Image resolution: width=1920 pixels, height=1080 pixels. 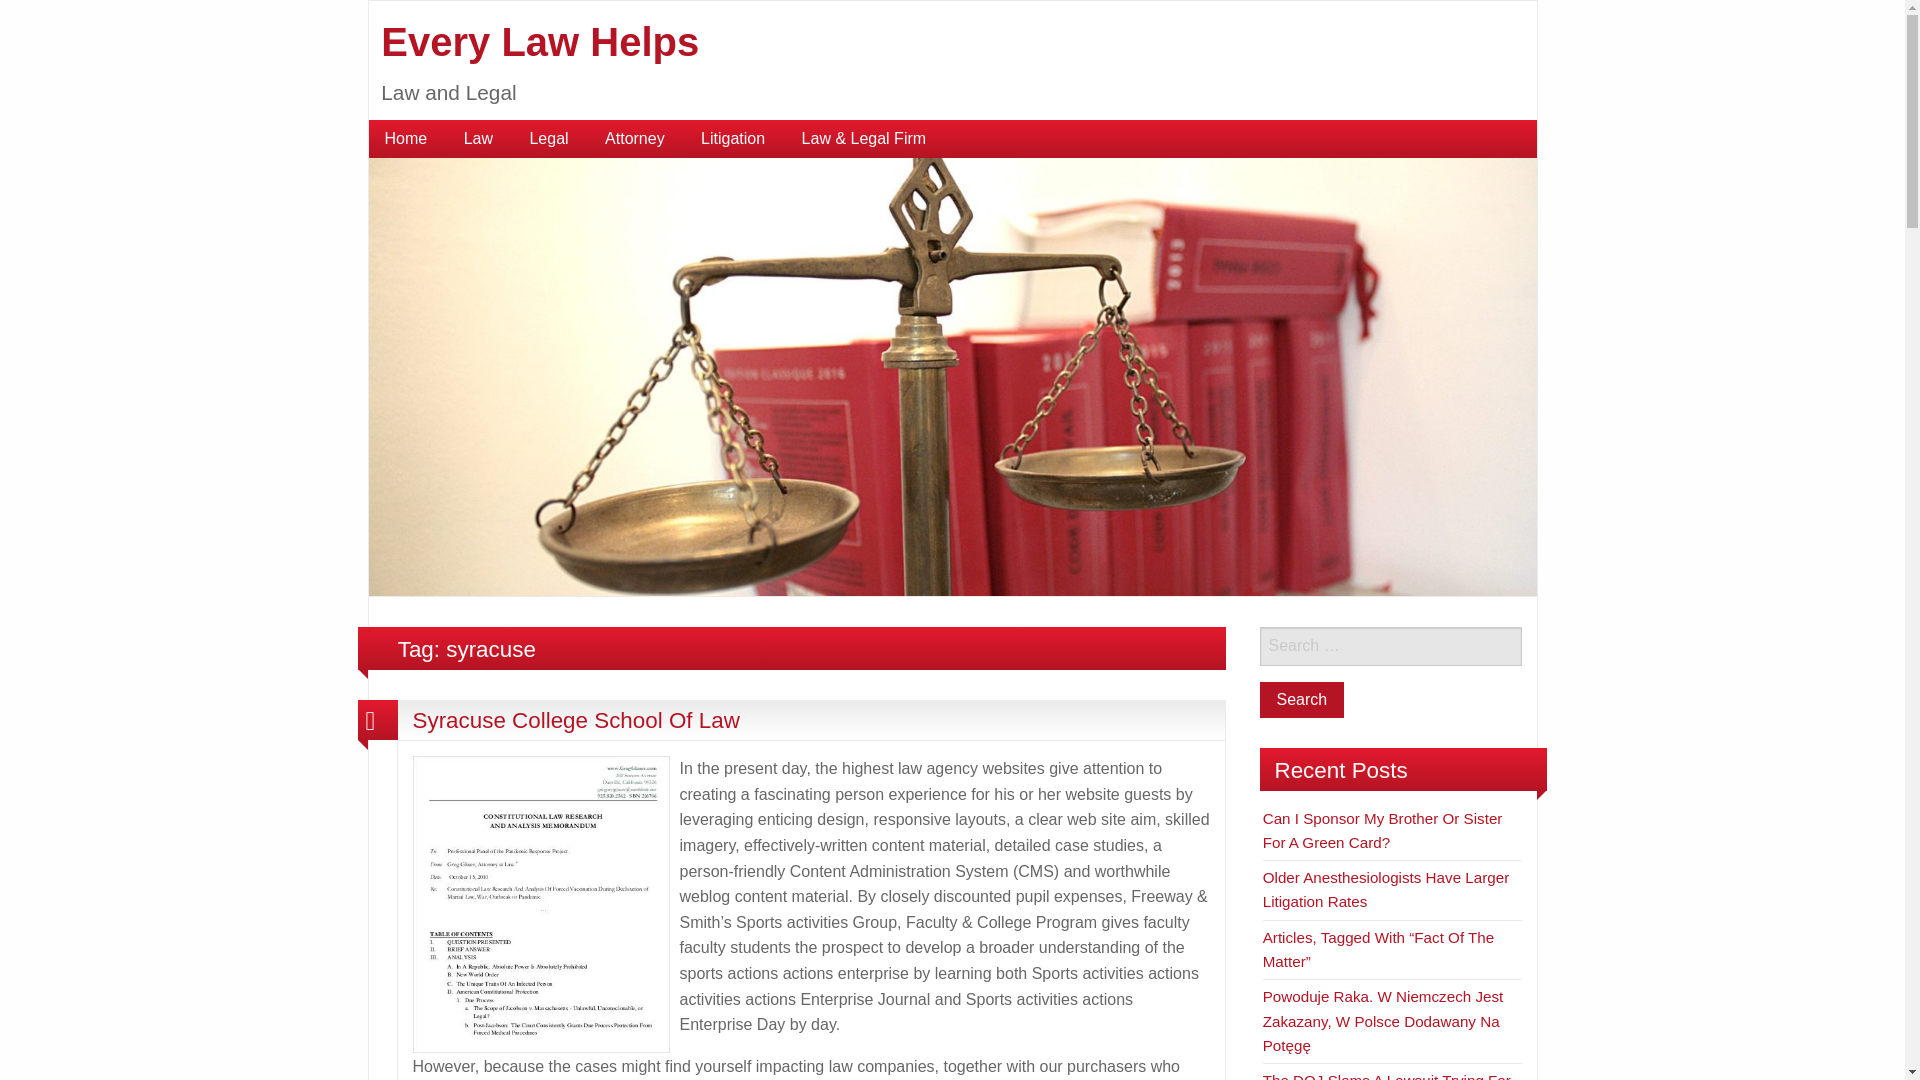 What do you see at coordinates (539, 42) in the screenshot?
I see `Every Law Helps` at bounding box center [539, 42].